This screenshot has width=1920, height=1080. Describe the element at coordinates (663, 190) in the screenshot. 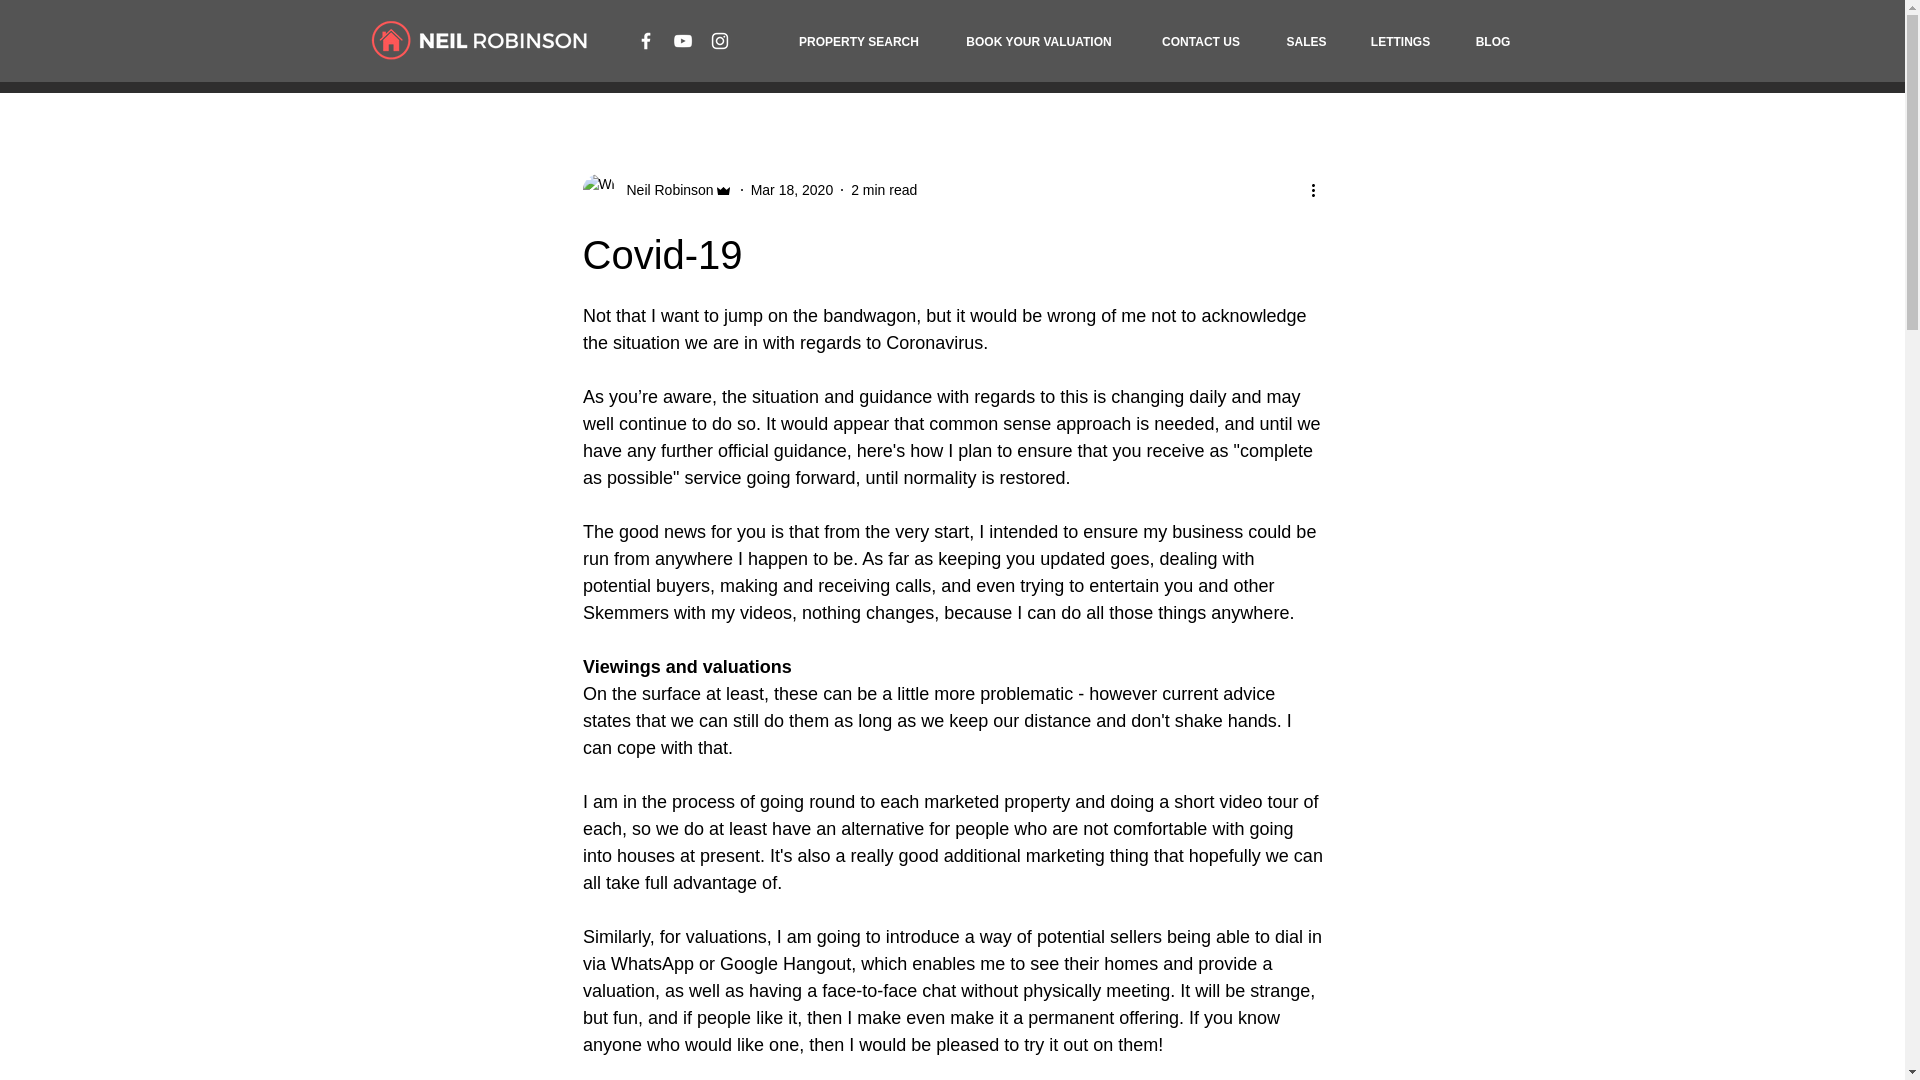

I see `Neil Robinson` at that location.